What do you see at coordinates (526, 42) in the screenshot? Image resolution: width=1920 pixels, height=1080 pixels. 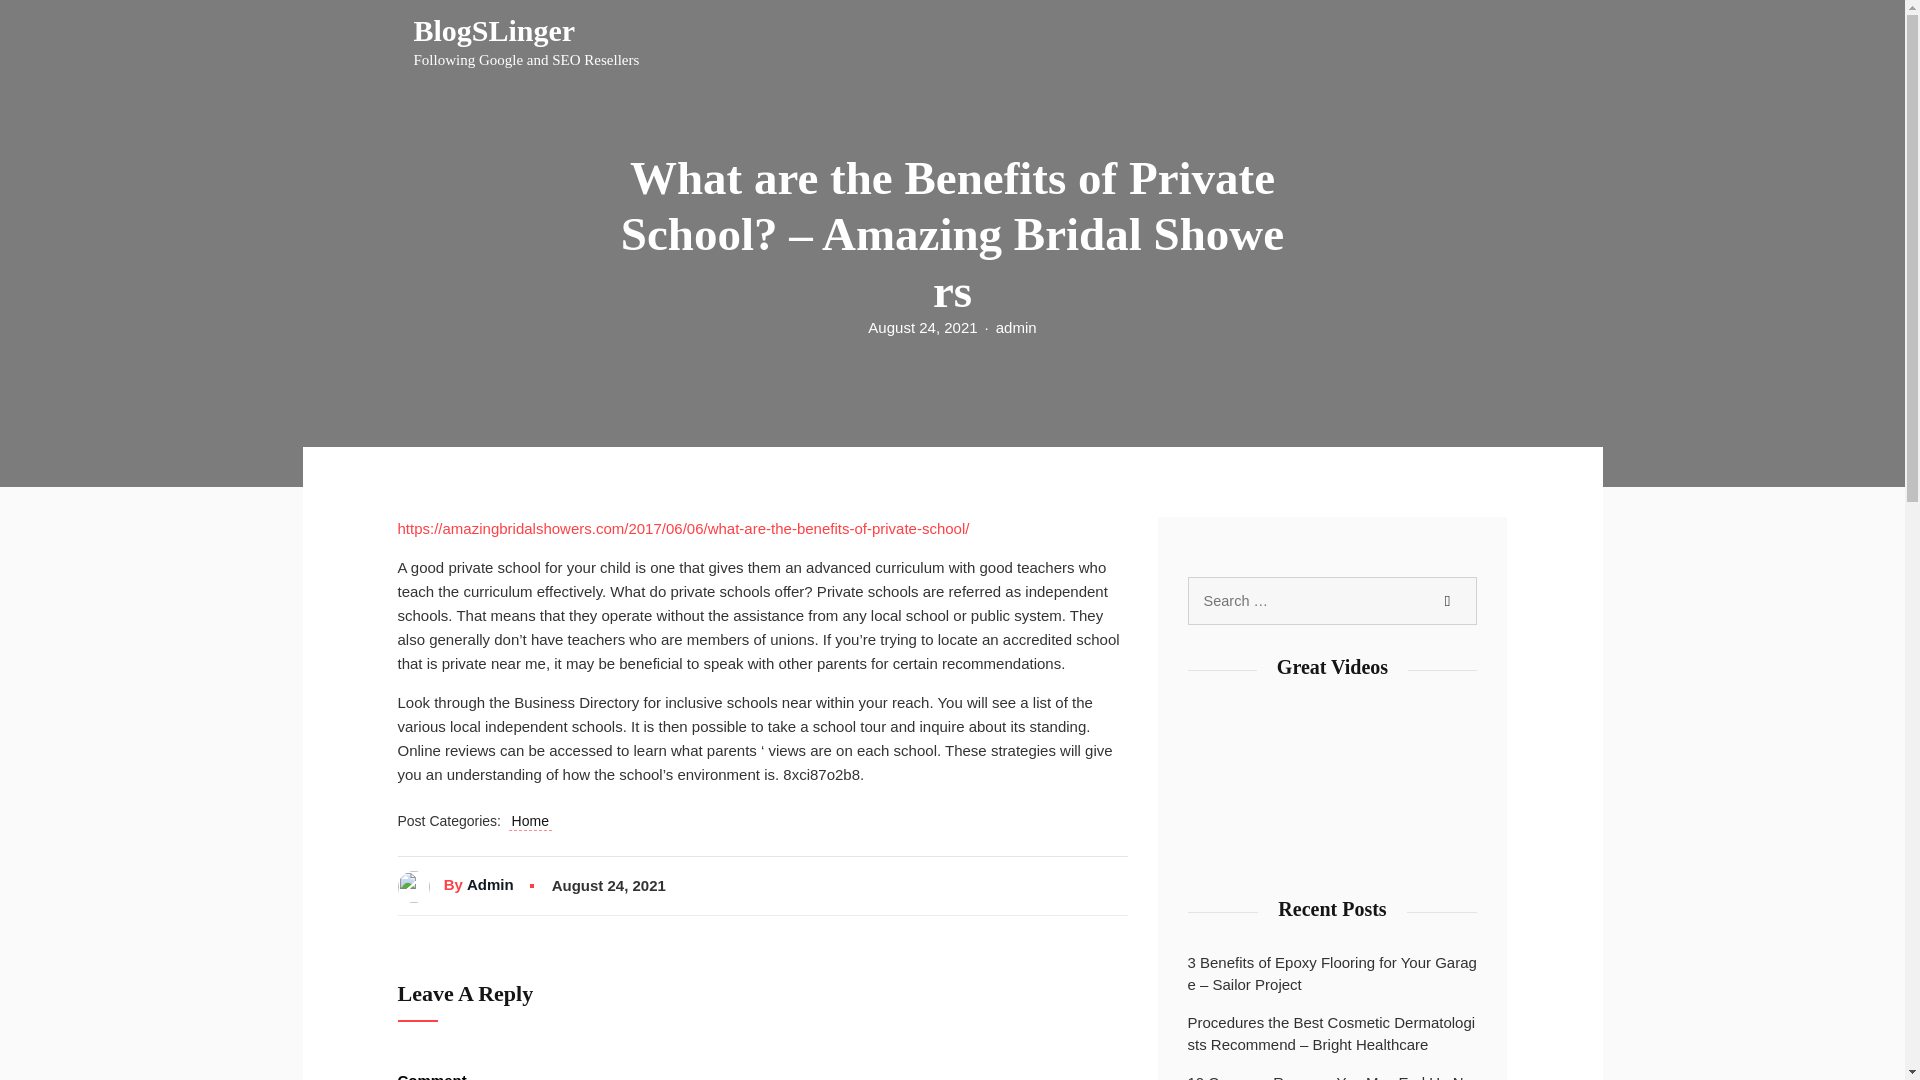 I see `Search` at bounding box center [526, 42].